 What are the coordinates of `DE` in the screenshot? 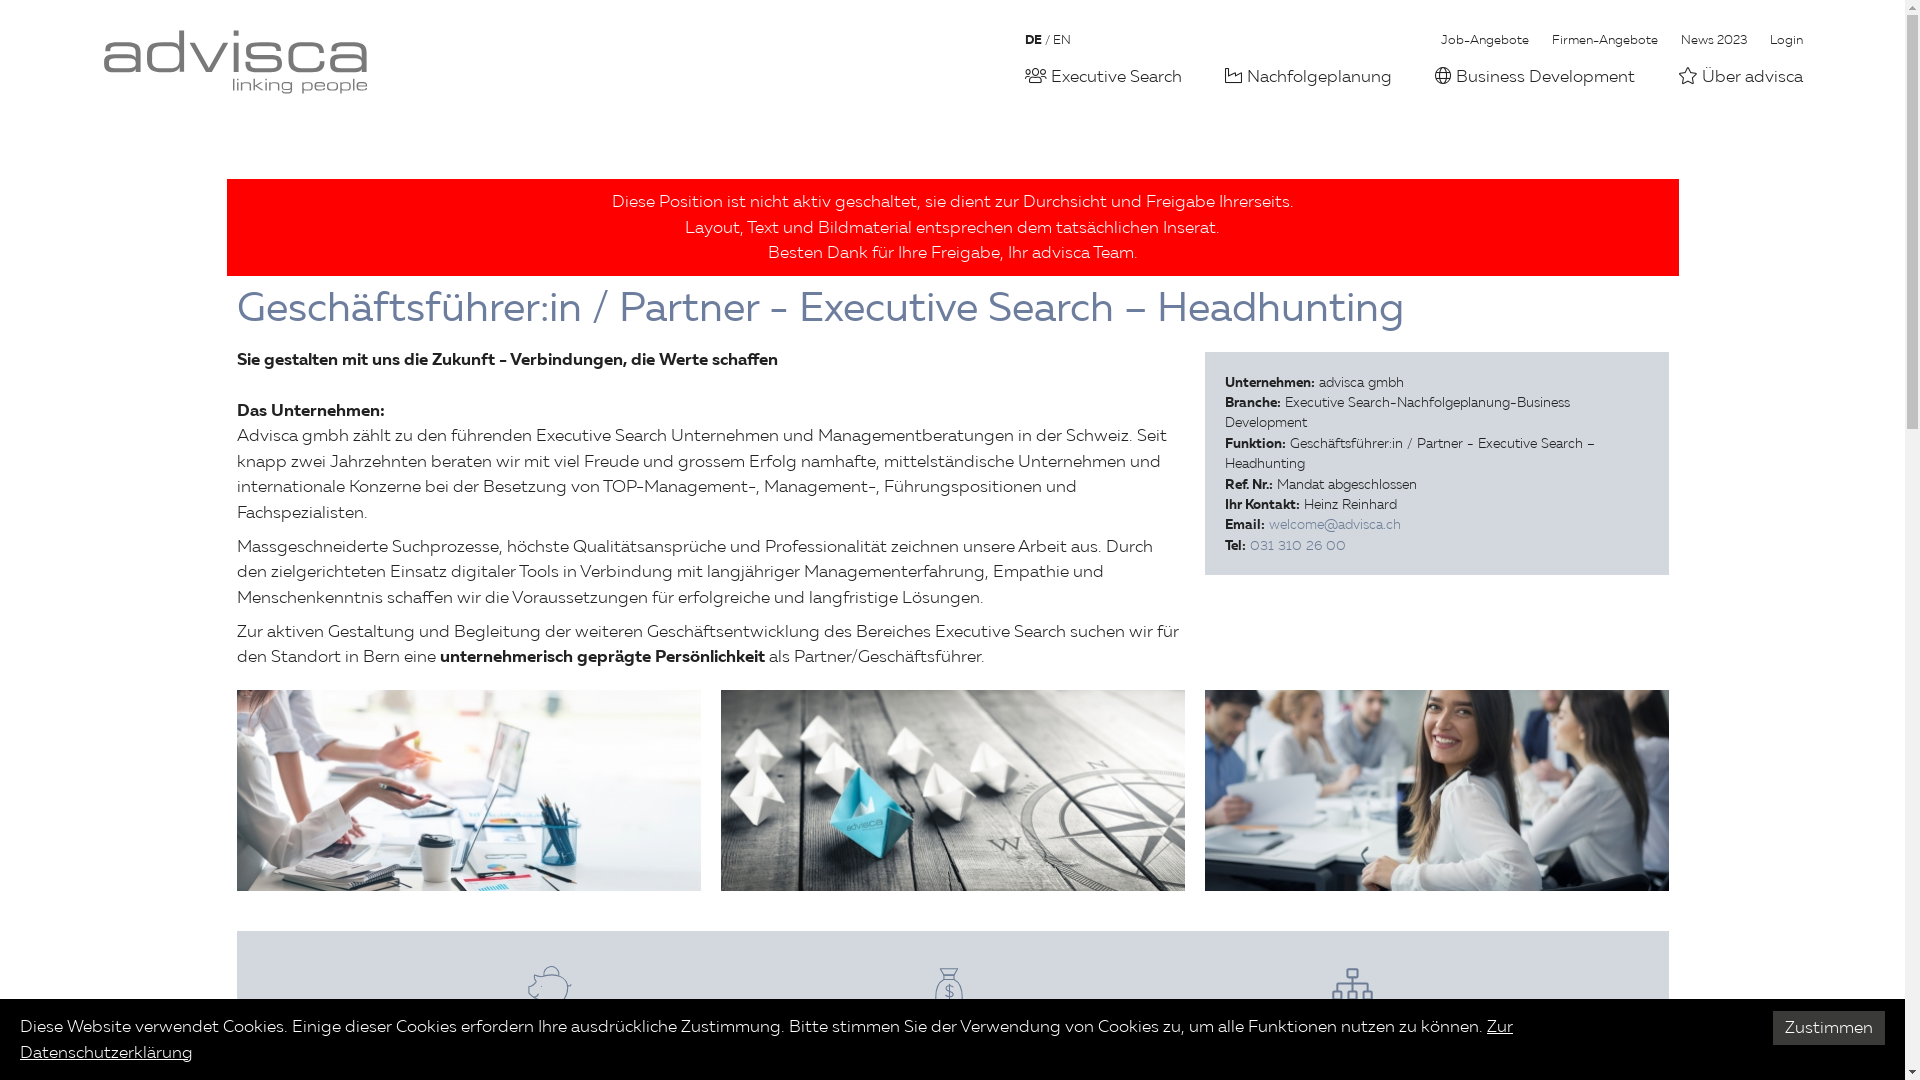 It's located at (1034, 39).